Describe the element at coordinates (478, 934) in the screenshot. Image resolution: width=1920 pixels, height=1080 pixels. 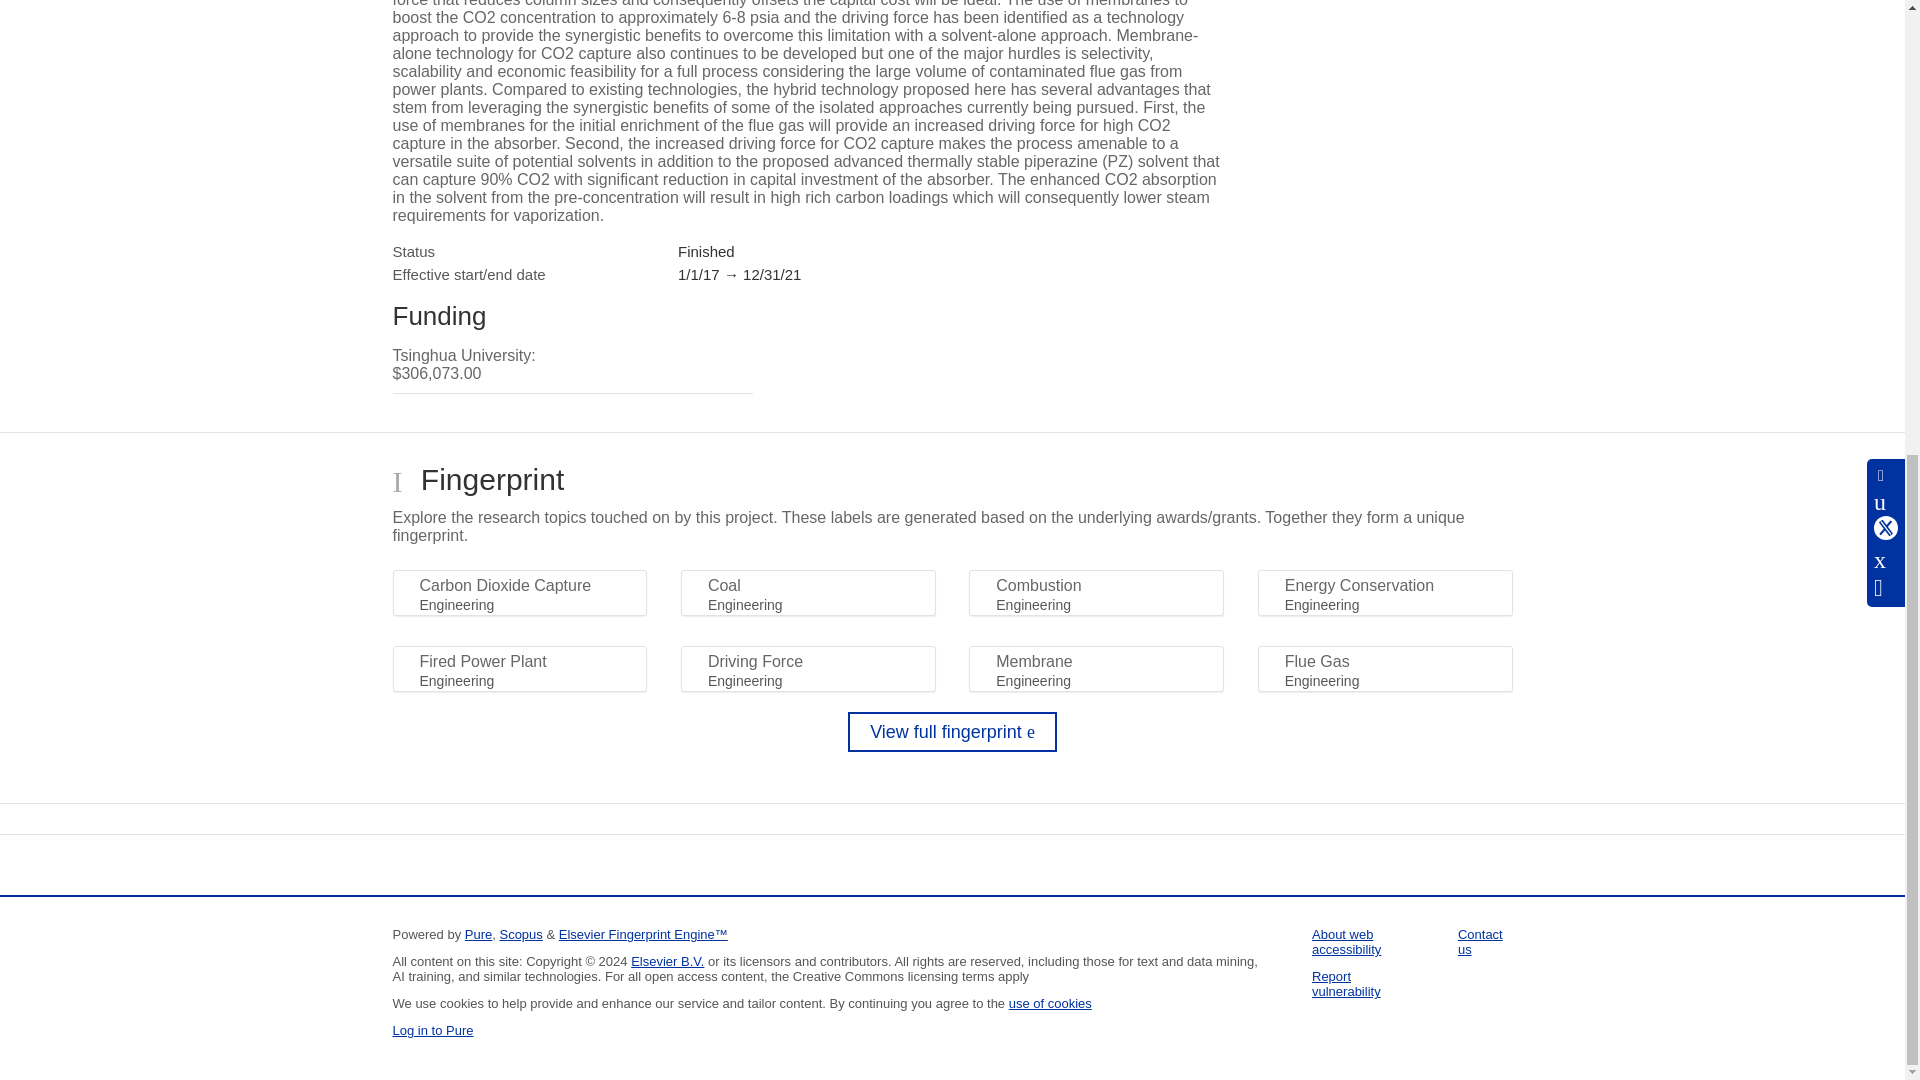
I see `Pure` at that location.